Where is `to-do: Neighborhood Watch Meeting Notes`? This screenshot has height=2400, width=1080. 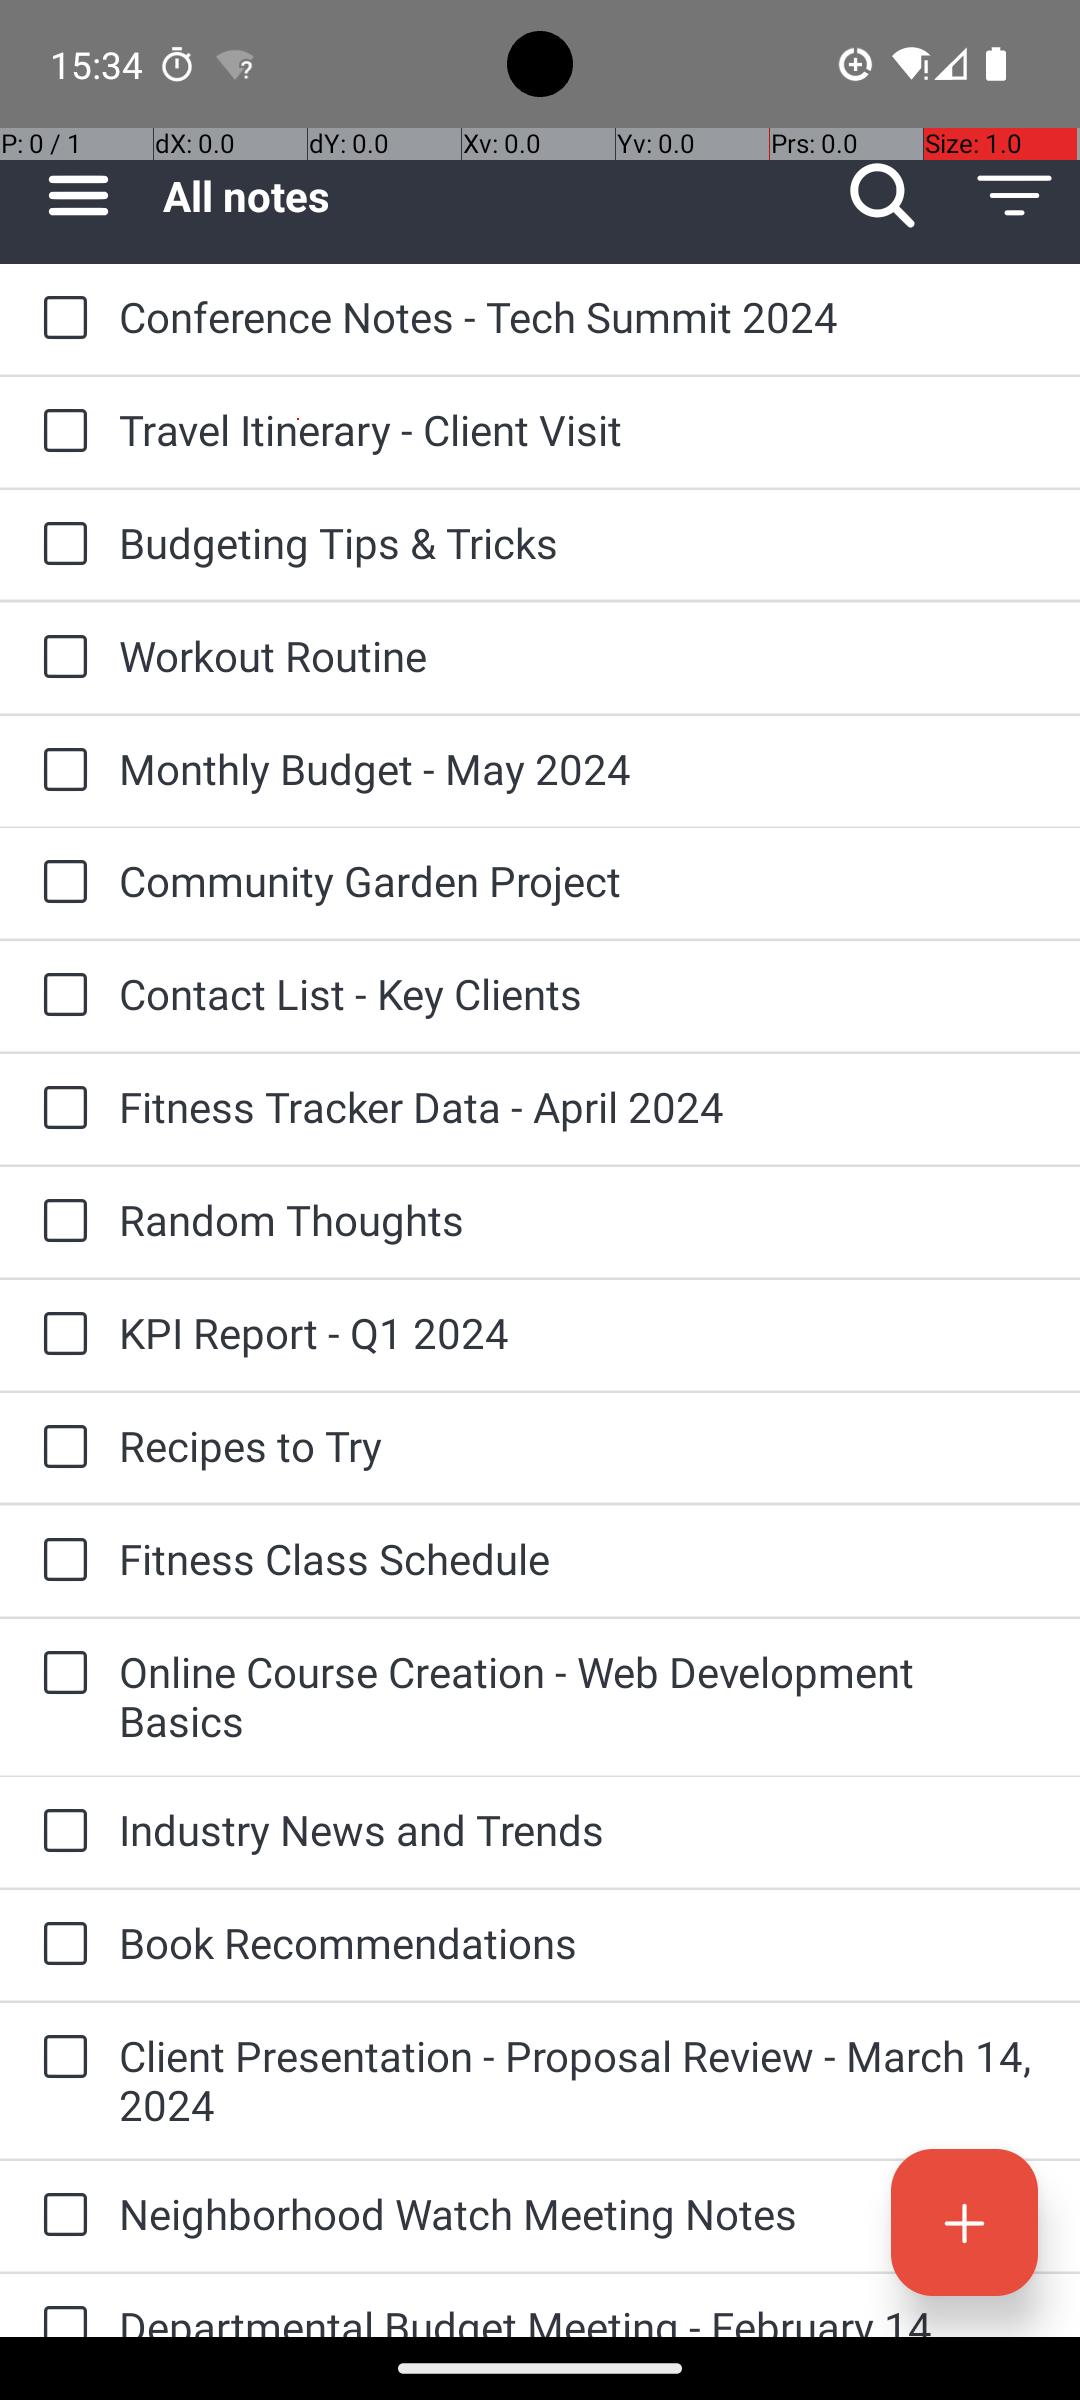 to-do: Neighborhood Watch Meeting Notes is located at coordinates (60, 2216).